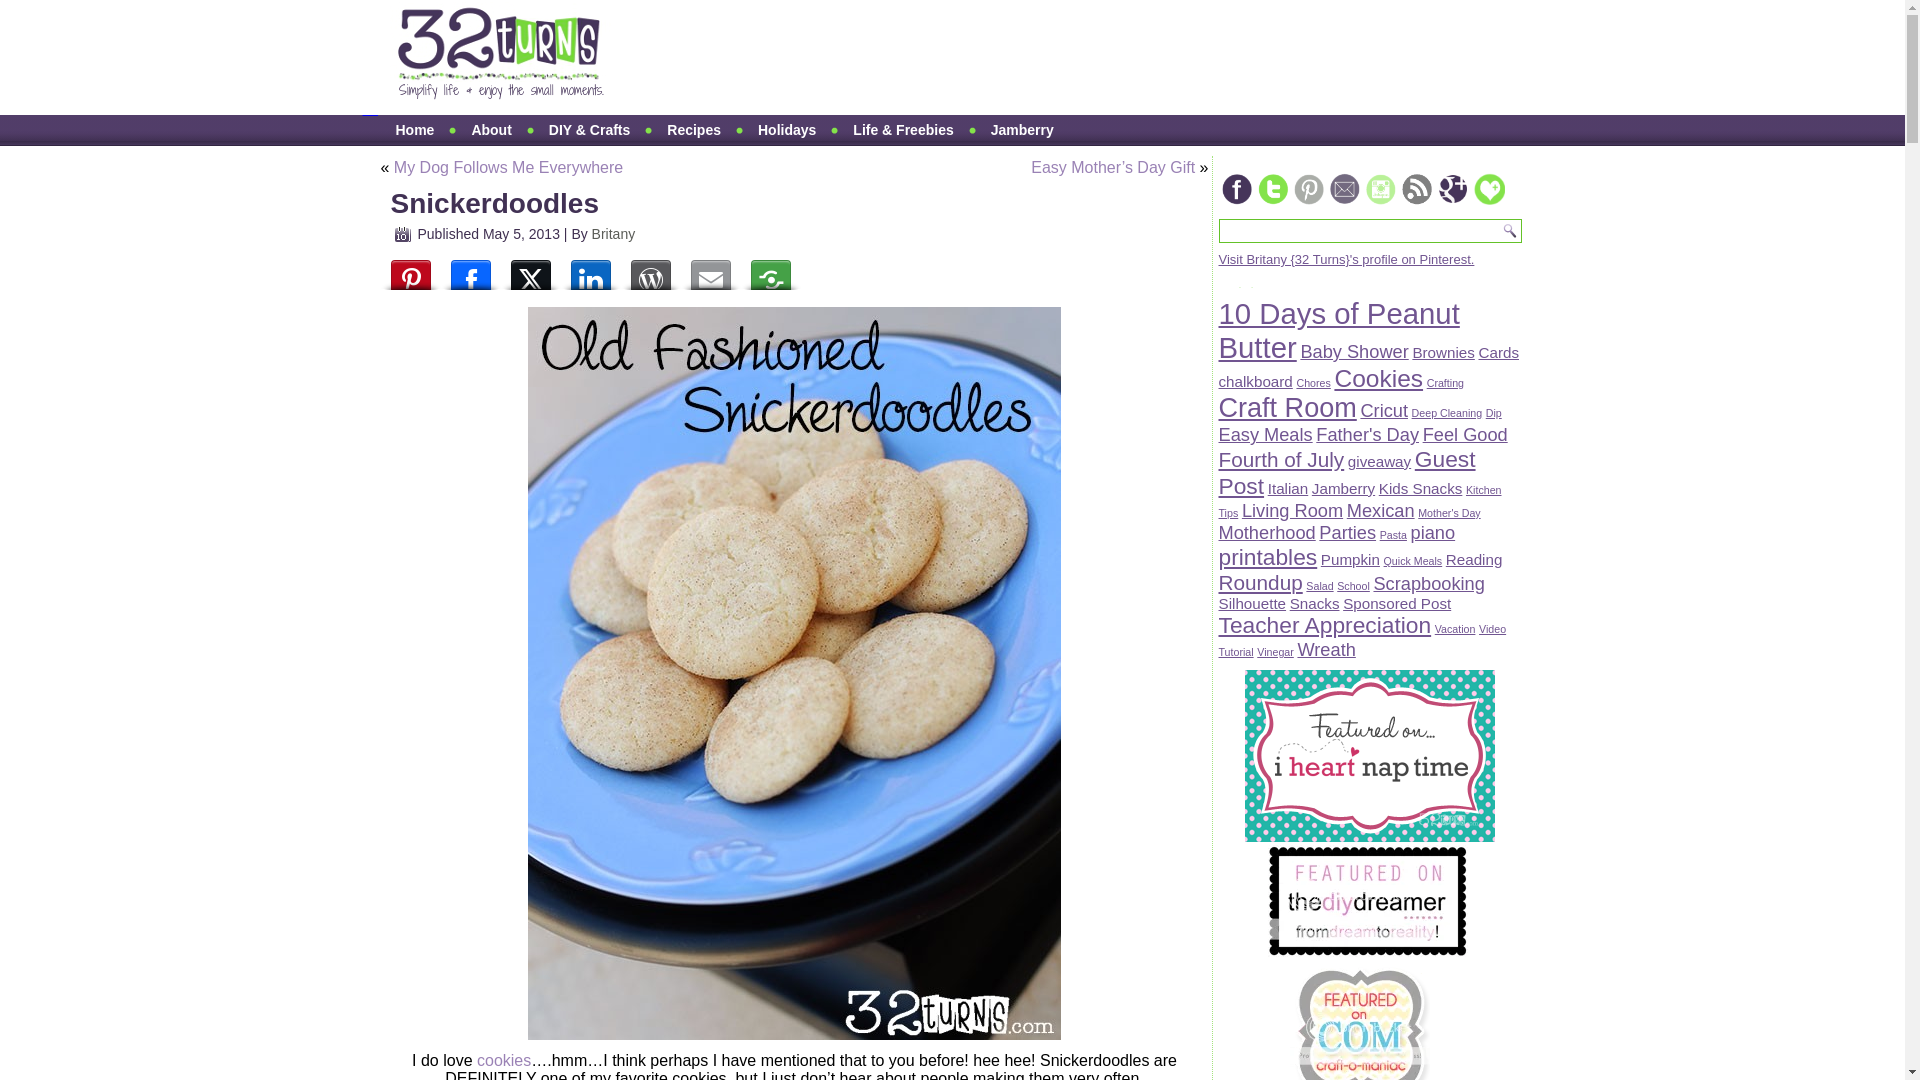 The height and width of the screenshot is (1080, 1920). Describe the element at coordinates (1320, 586) in the screenshot. I see `Salad` at that location.